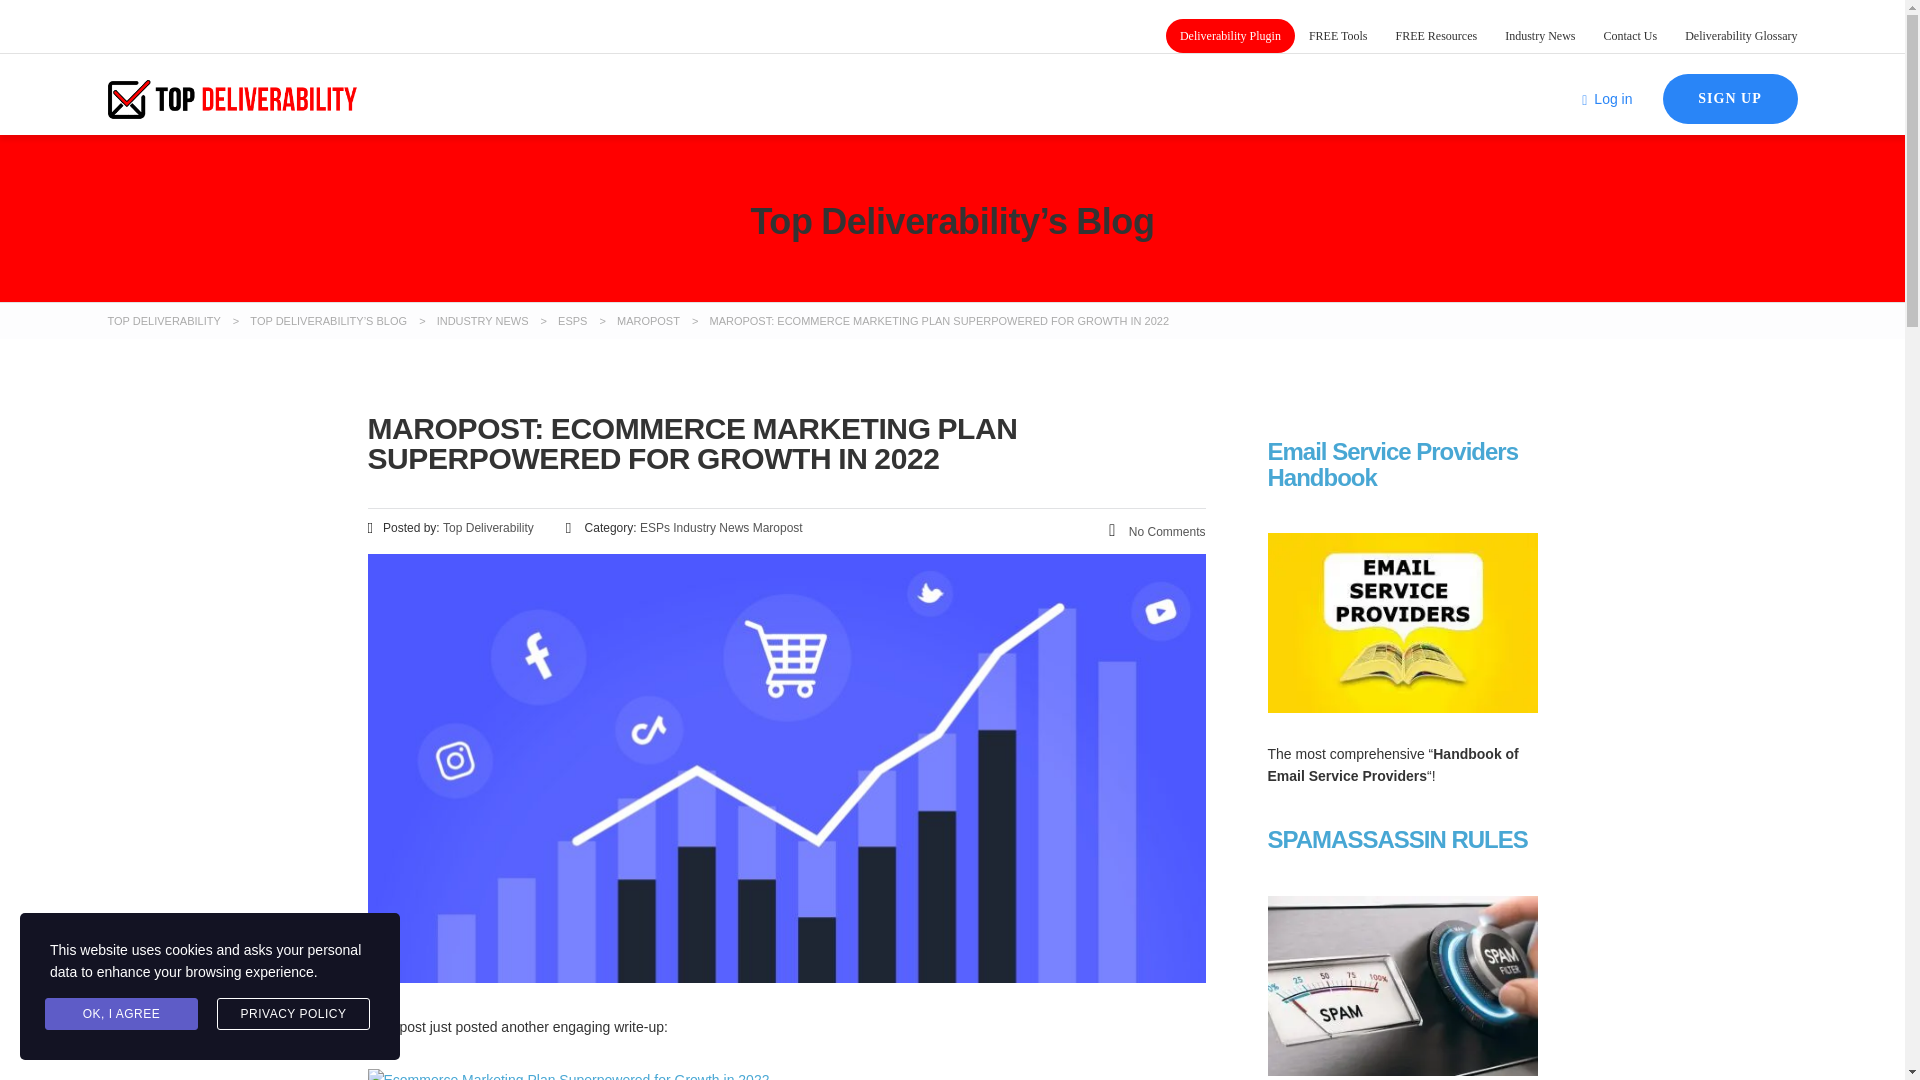 This screenshot has width=1920, height=1080. What do you see at coordinates (572, 321) in the screenshot?
I see `Go to the ESPs Category archives.` at bounding box center [572, 321].